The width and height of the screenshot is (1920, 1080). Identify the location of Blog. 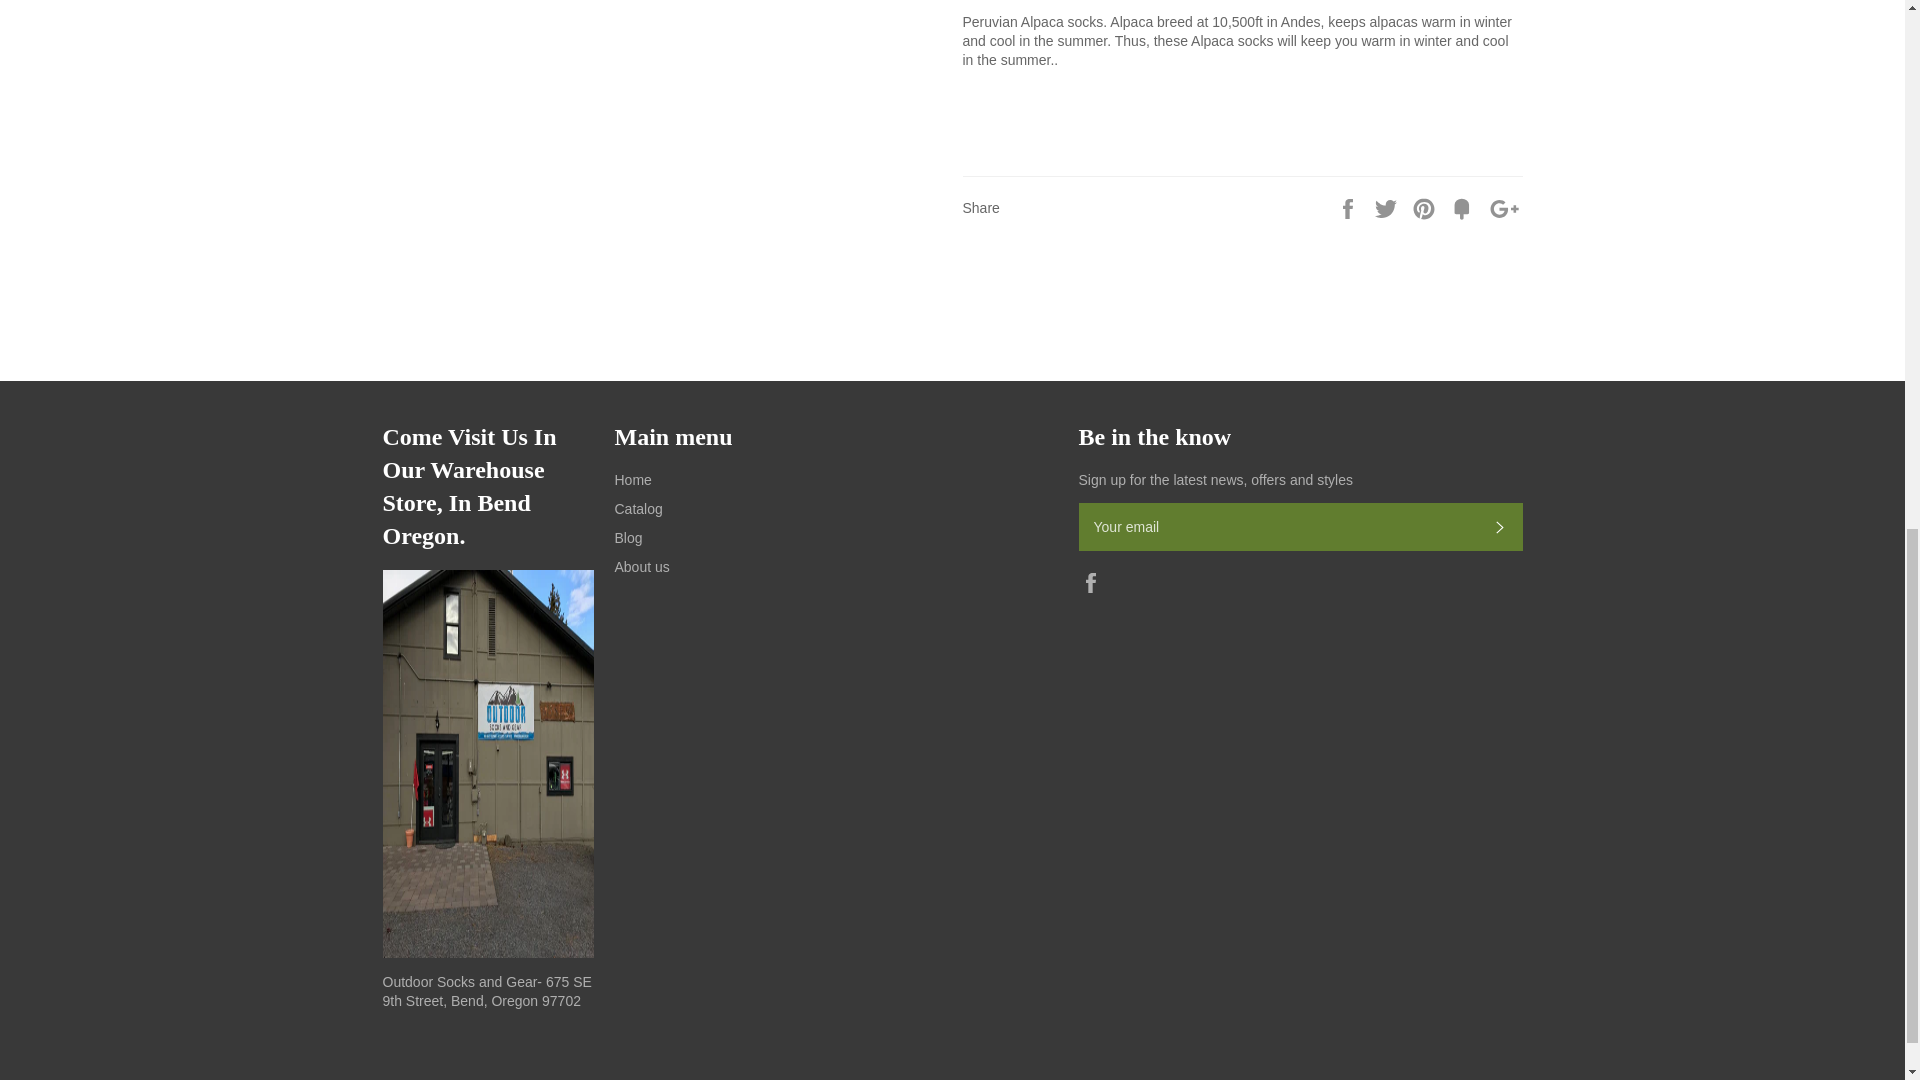
(628, 538).